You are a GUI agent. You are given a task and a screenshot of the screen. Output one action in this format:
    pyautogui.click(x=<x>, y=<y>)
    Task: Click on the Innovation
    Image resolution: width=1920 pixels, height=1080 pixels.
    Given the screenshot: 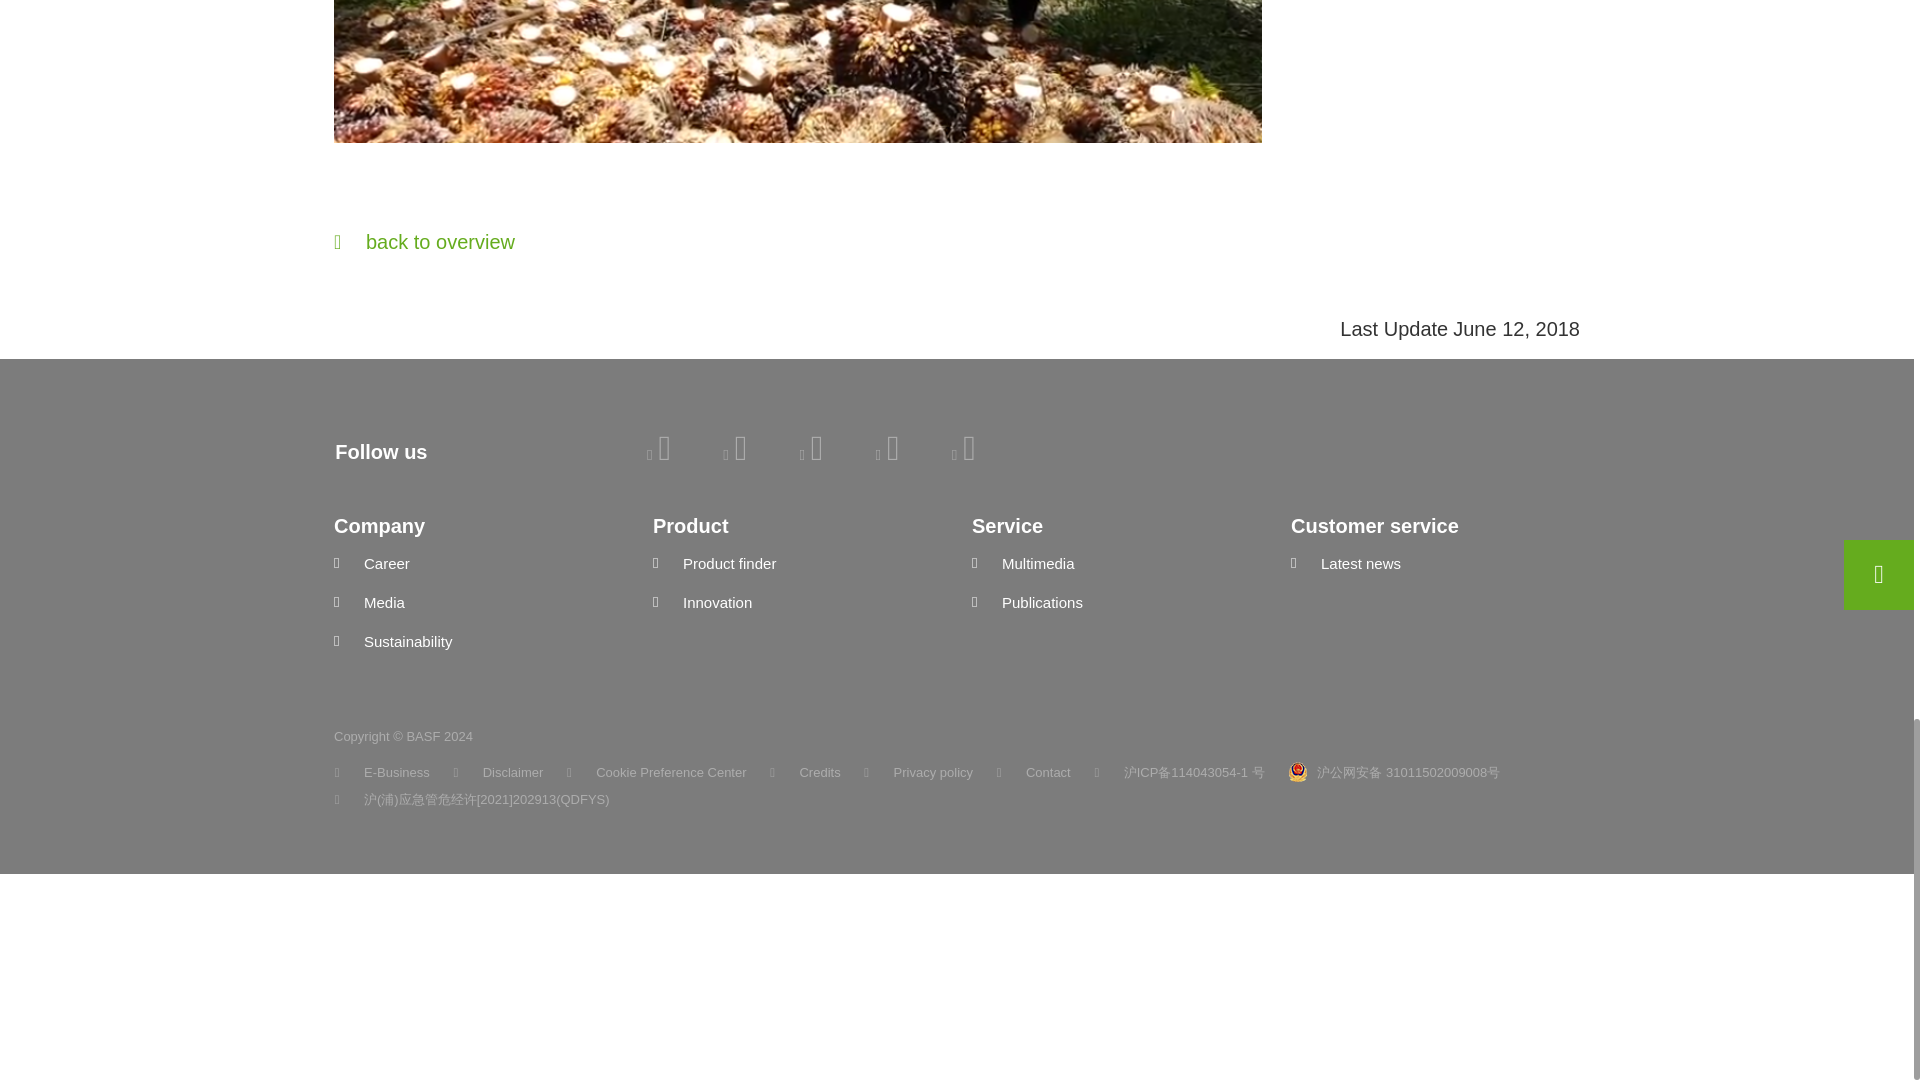 What is the action you would take?
    pyautogui.click(x=797, y=602)
    